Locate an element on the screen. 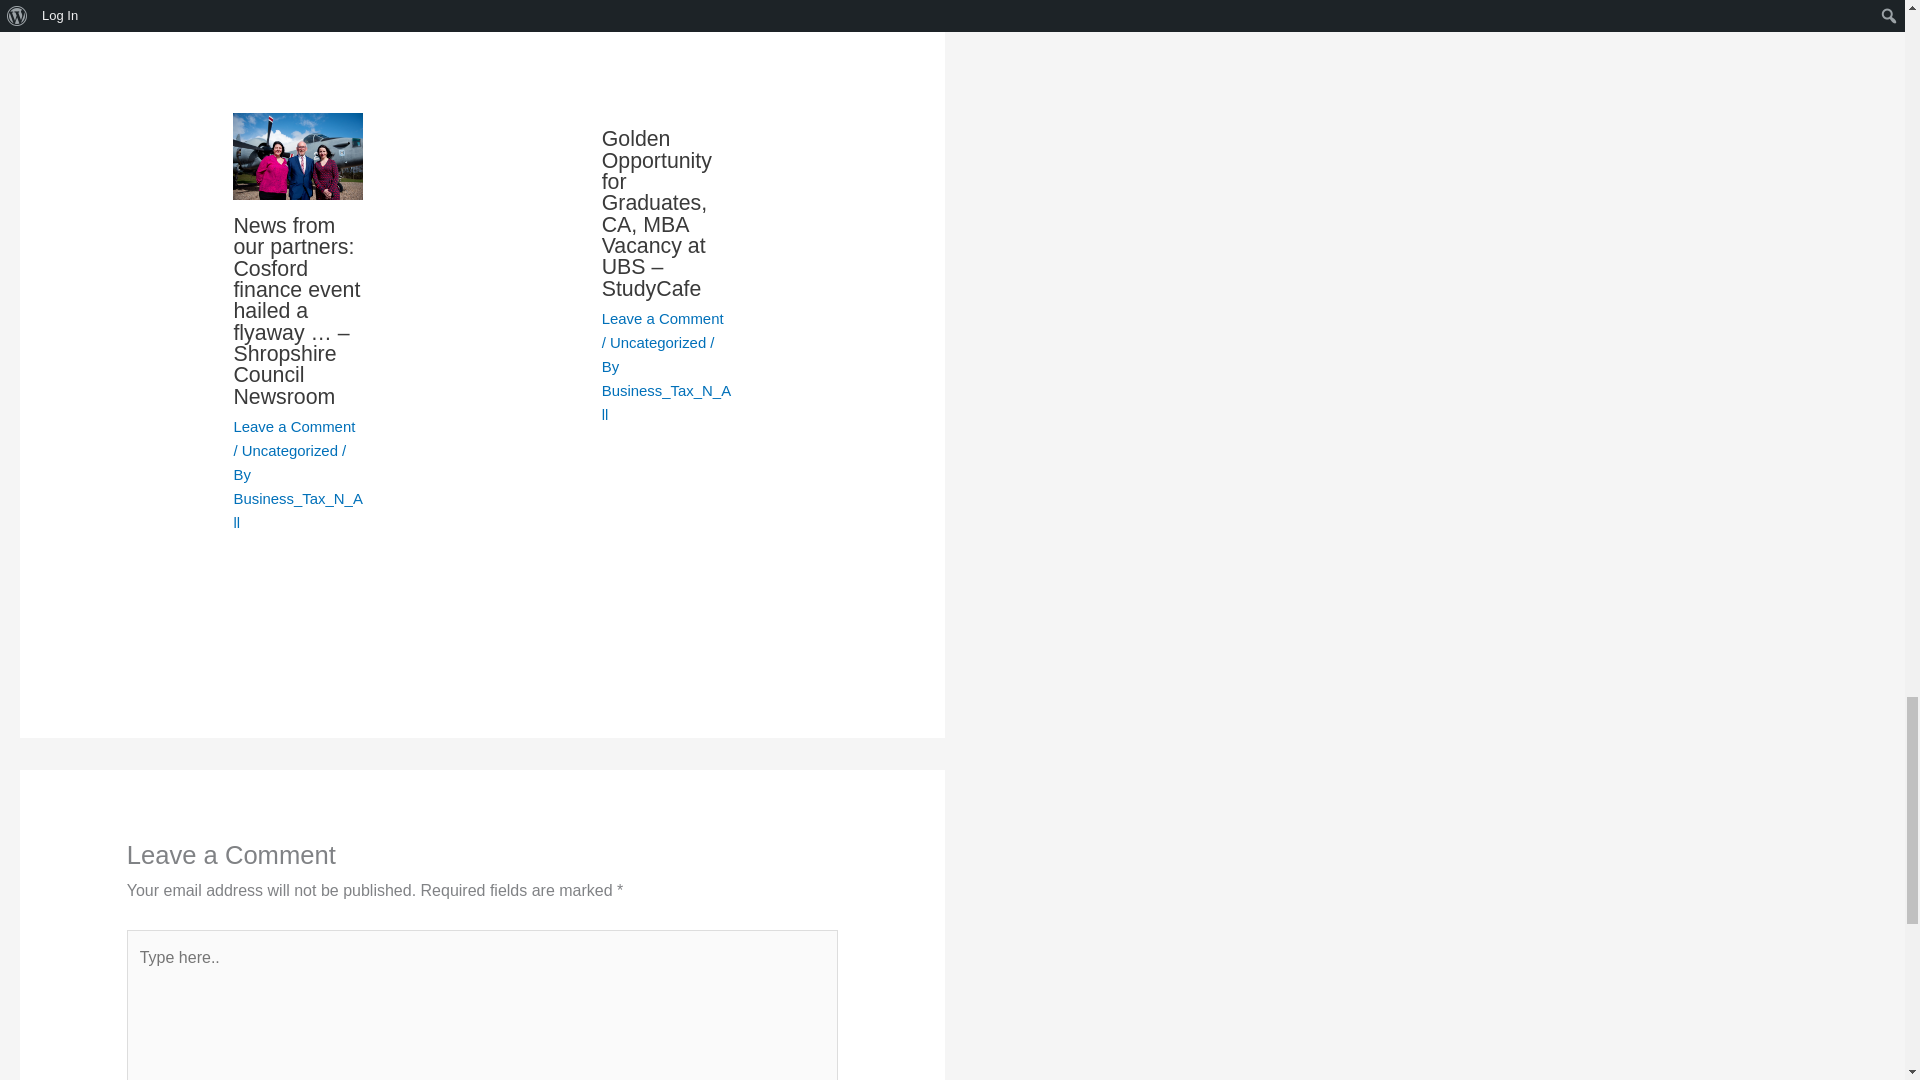 The height and width of the screenshot is (1080, 1920). Leave a Comment is located at coordinates (662, 318).